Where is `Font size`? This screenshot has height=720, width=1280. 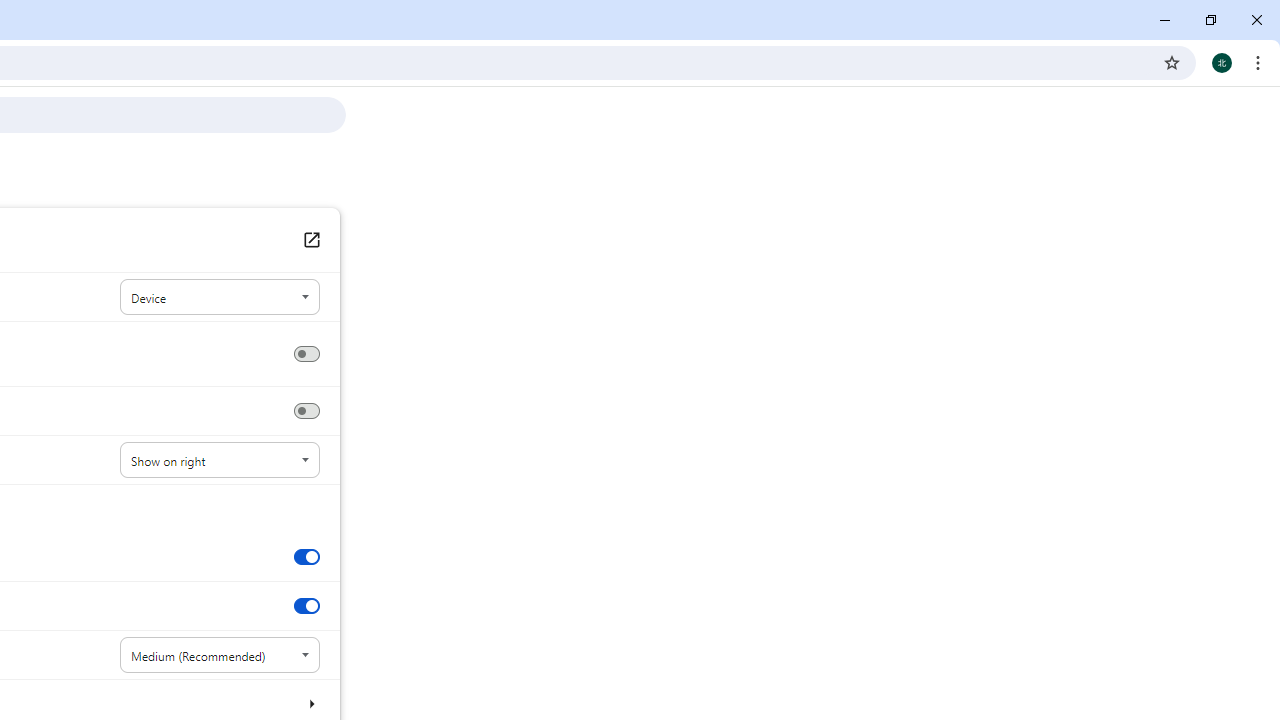 Font size is located at coordinates (220, 655).